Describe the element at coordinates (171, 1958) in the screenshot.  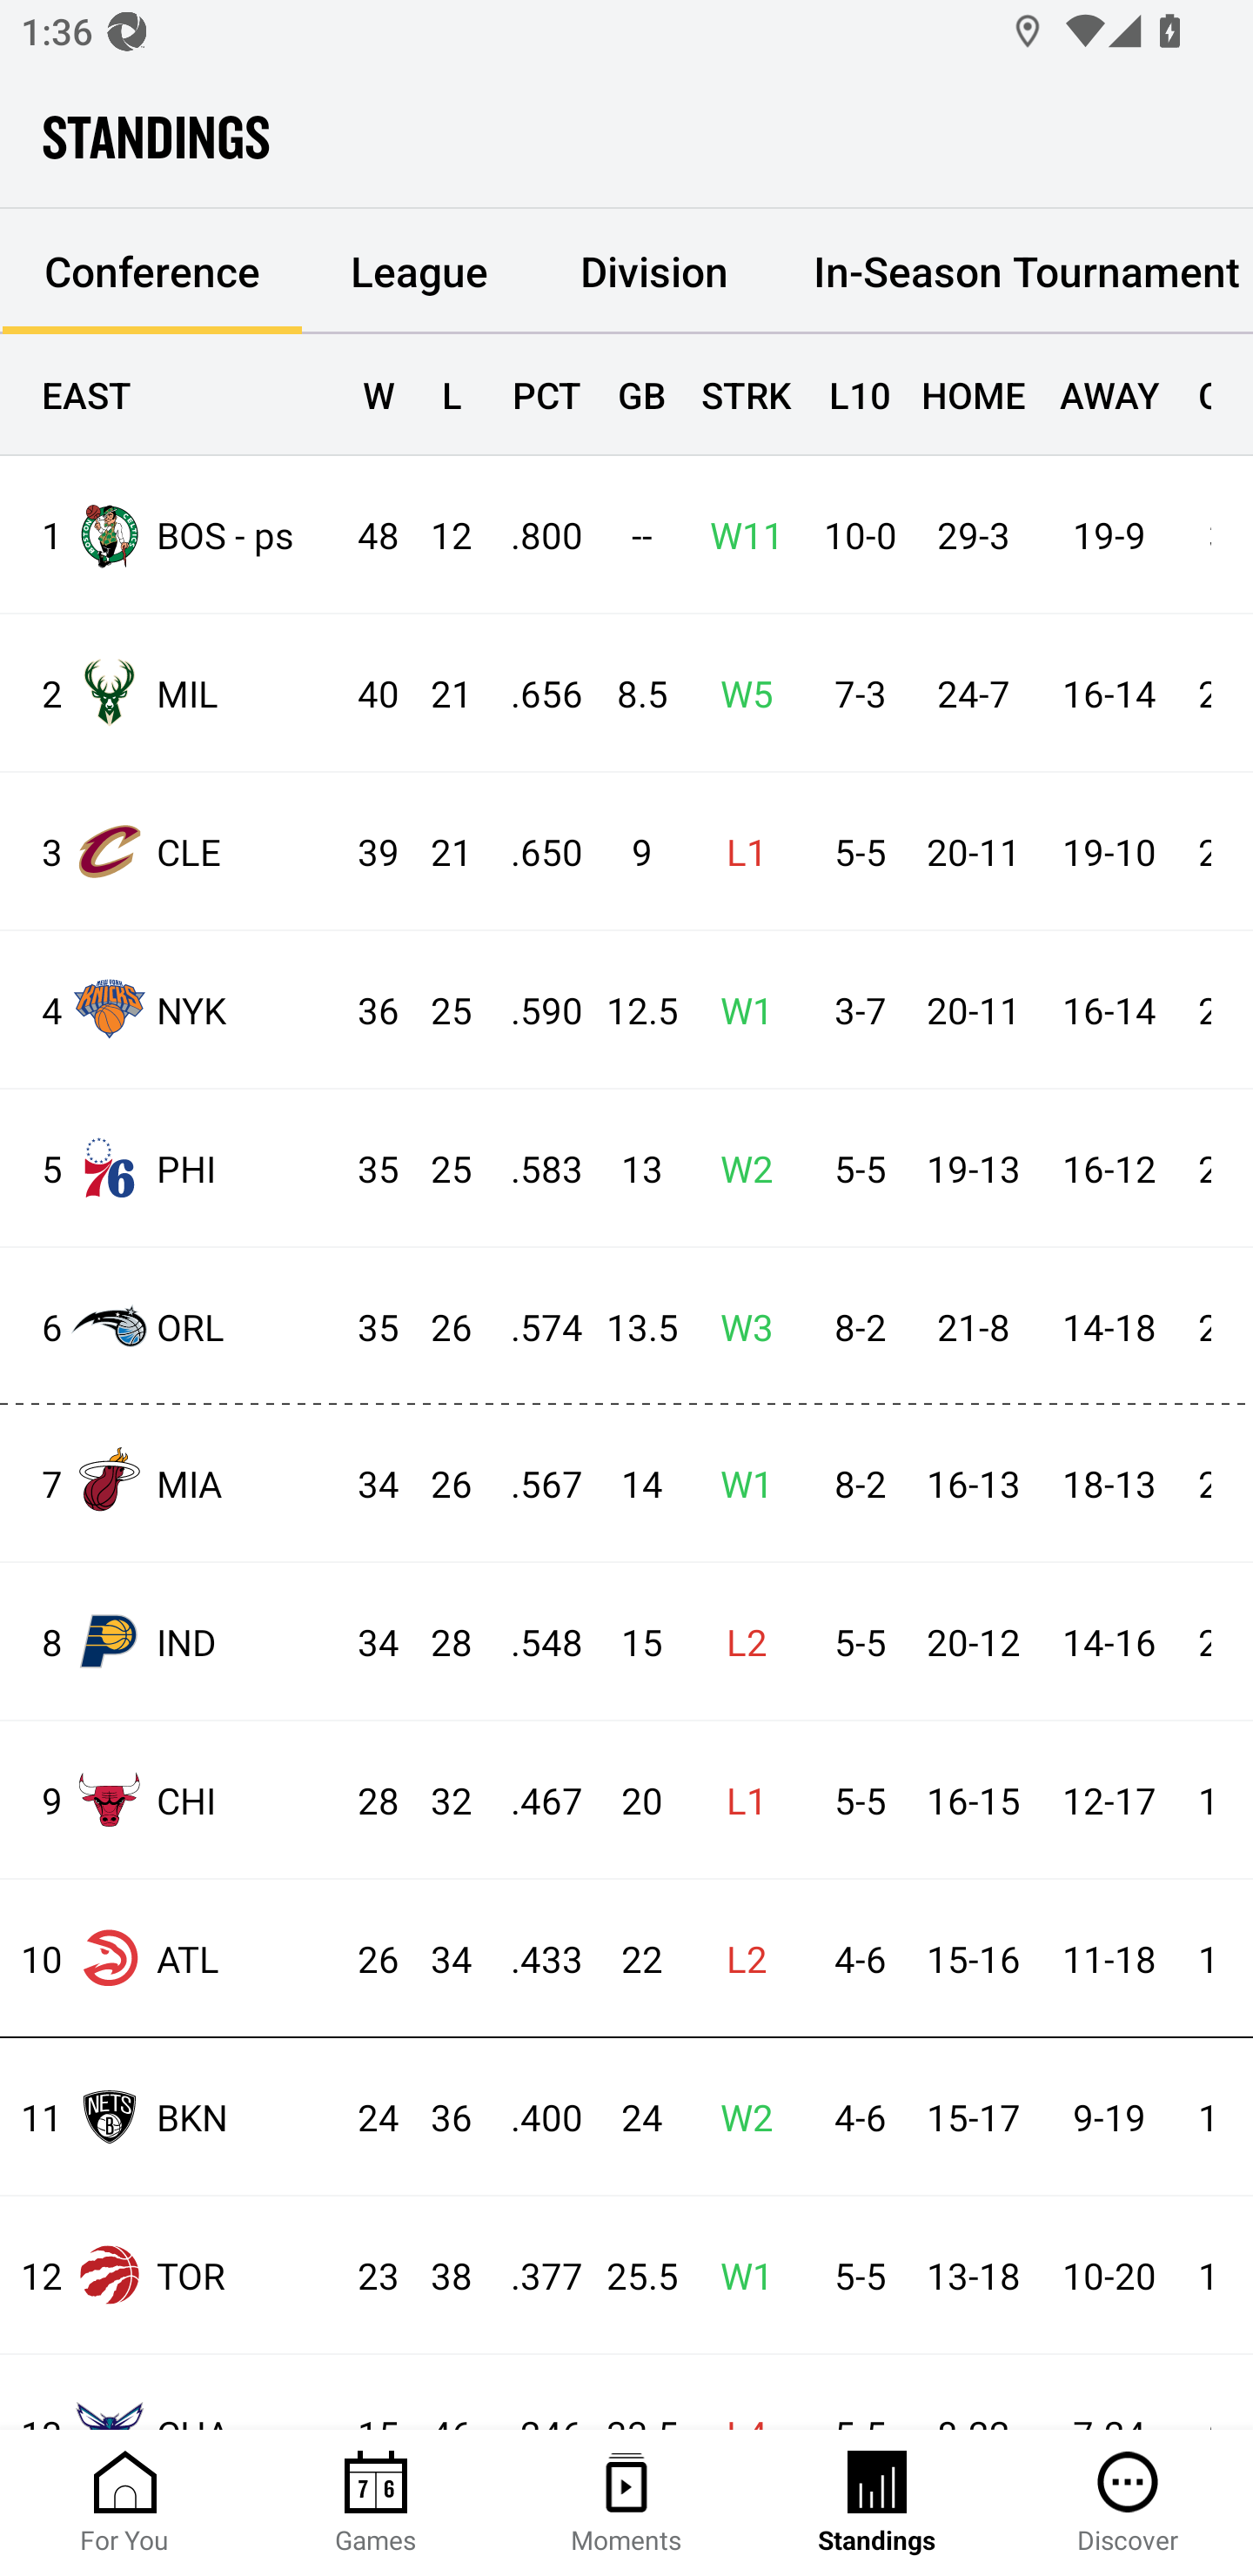
I see `10 ATL` at that location.